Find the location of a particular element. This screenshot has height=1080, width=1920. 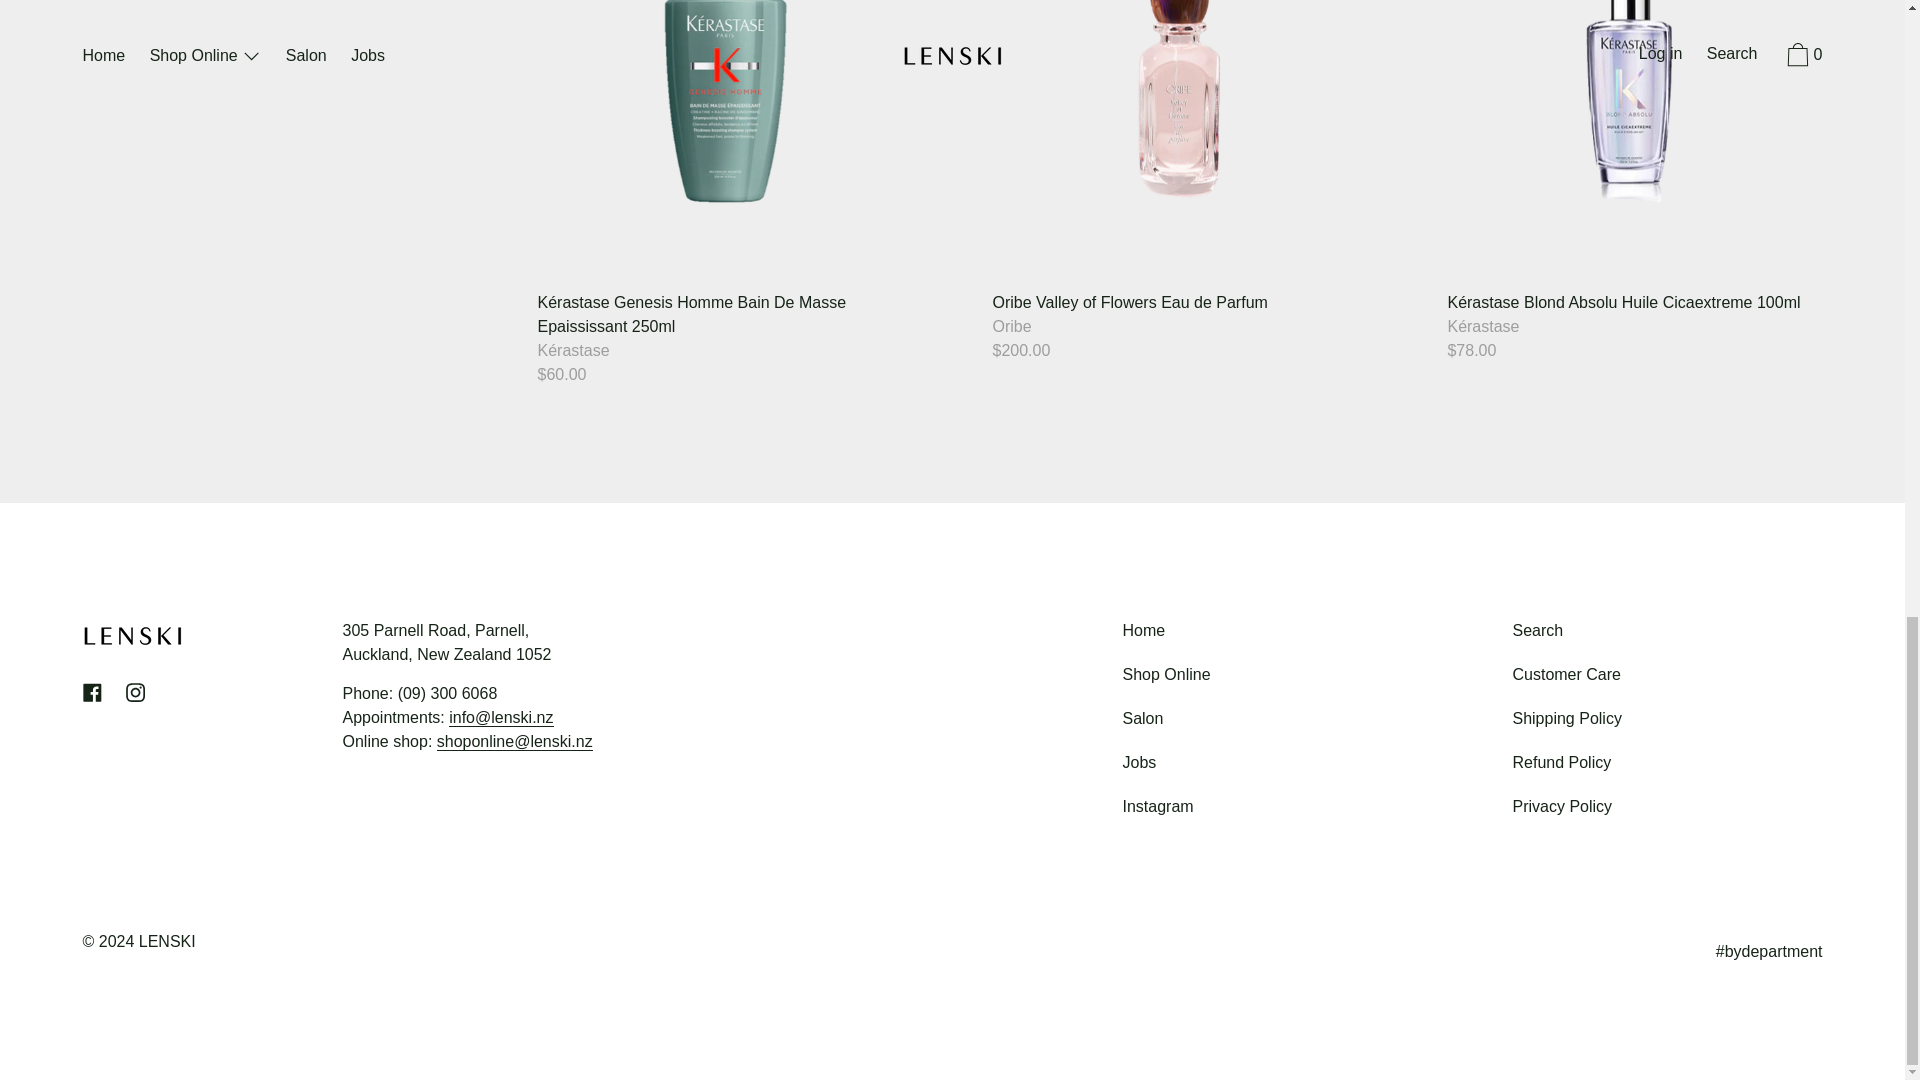

LENSKI on Instagram is located at coordinates (135, 692).